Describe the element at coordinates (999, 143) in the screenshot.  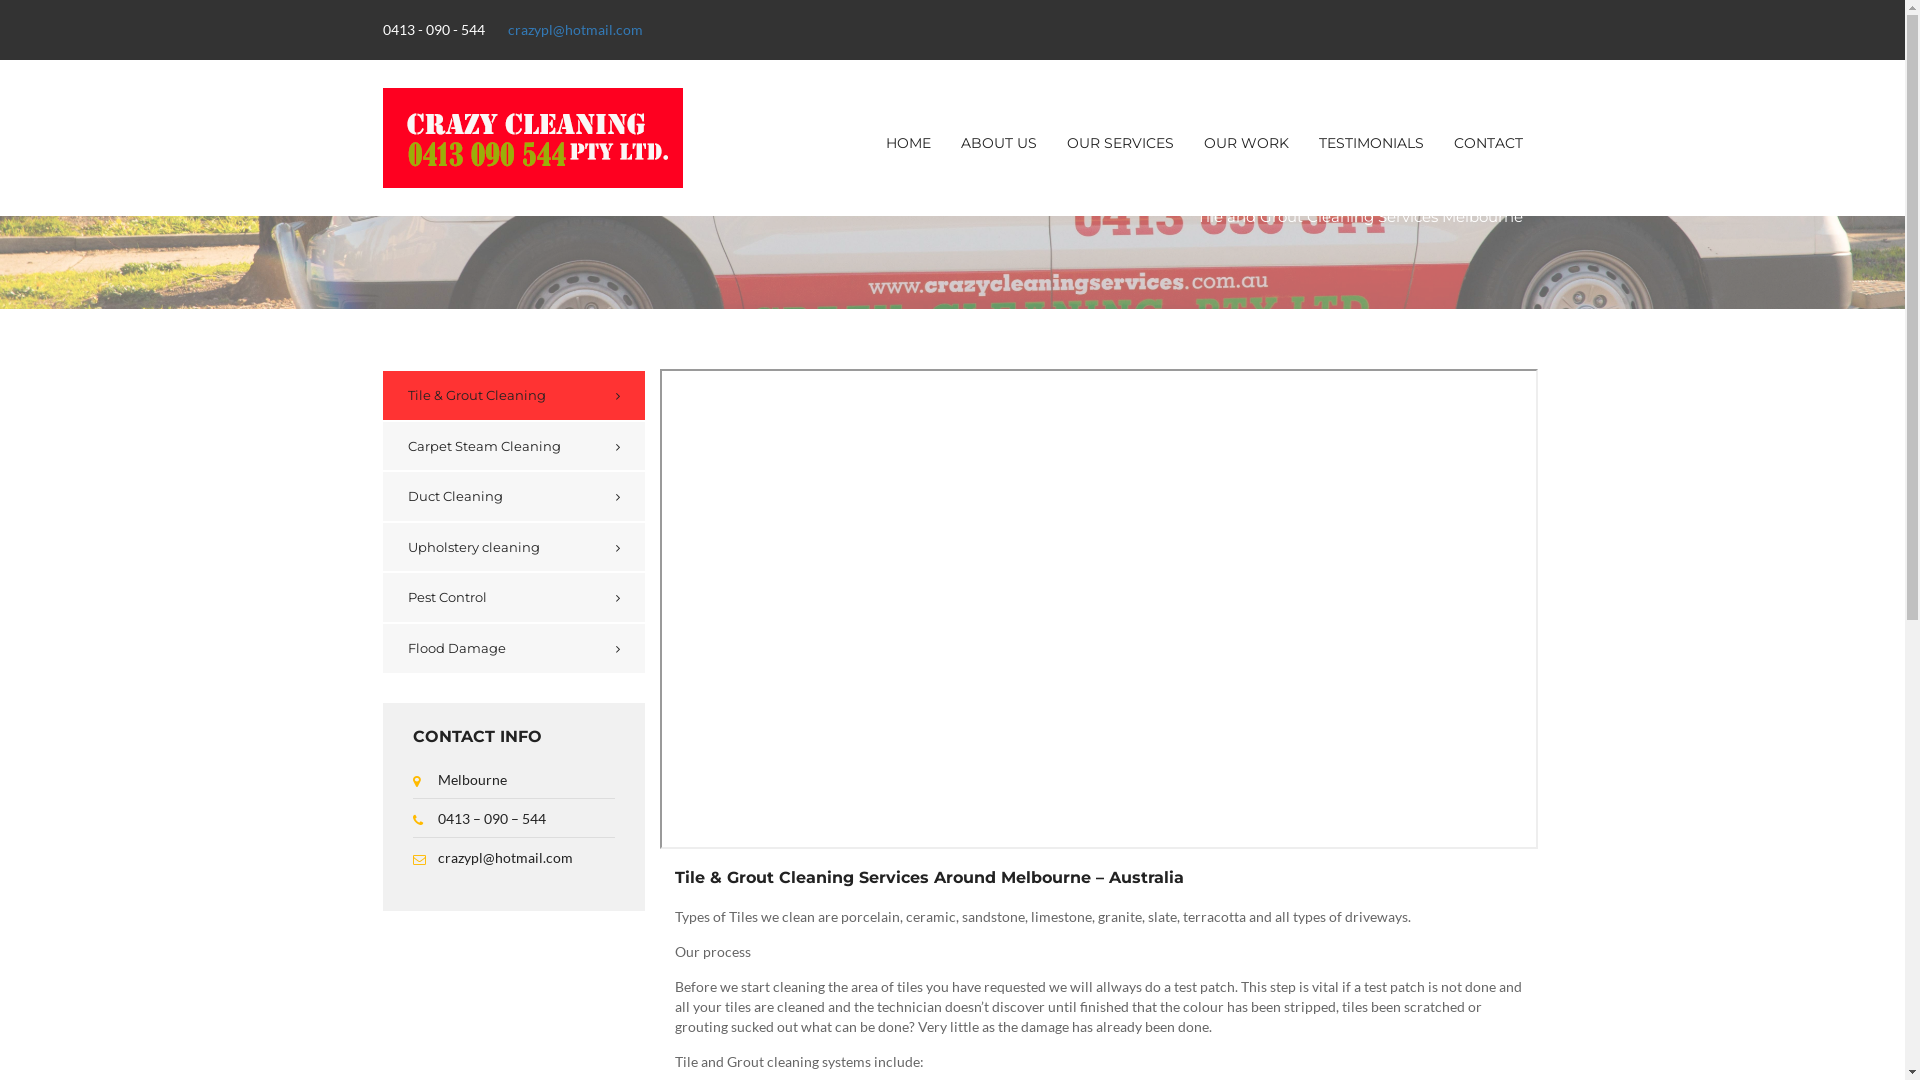
I see `ABOUT US` at that location.